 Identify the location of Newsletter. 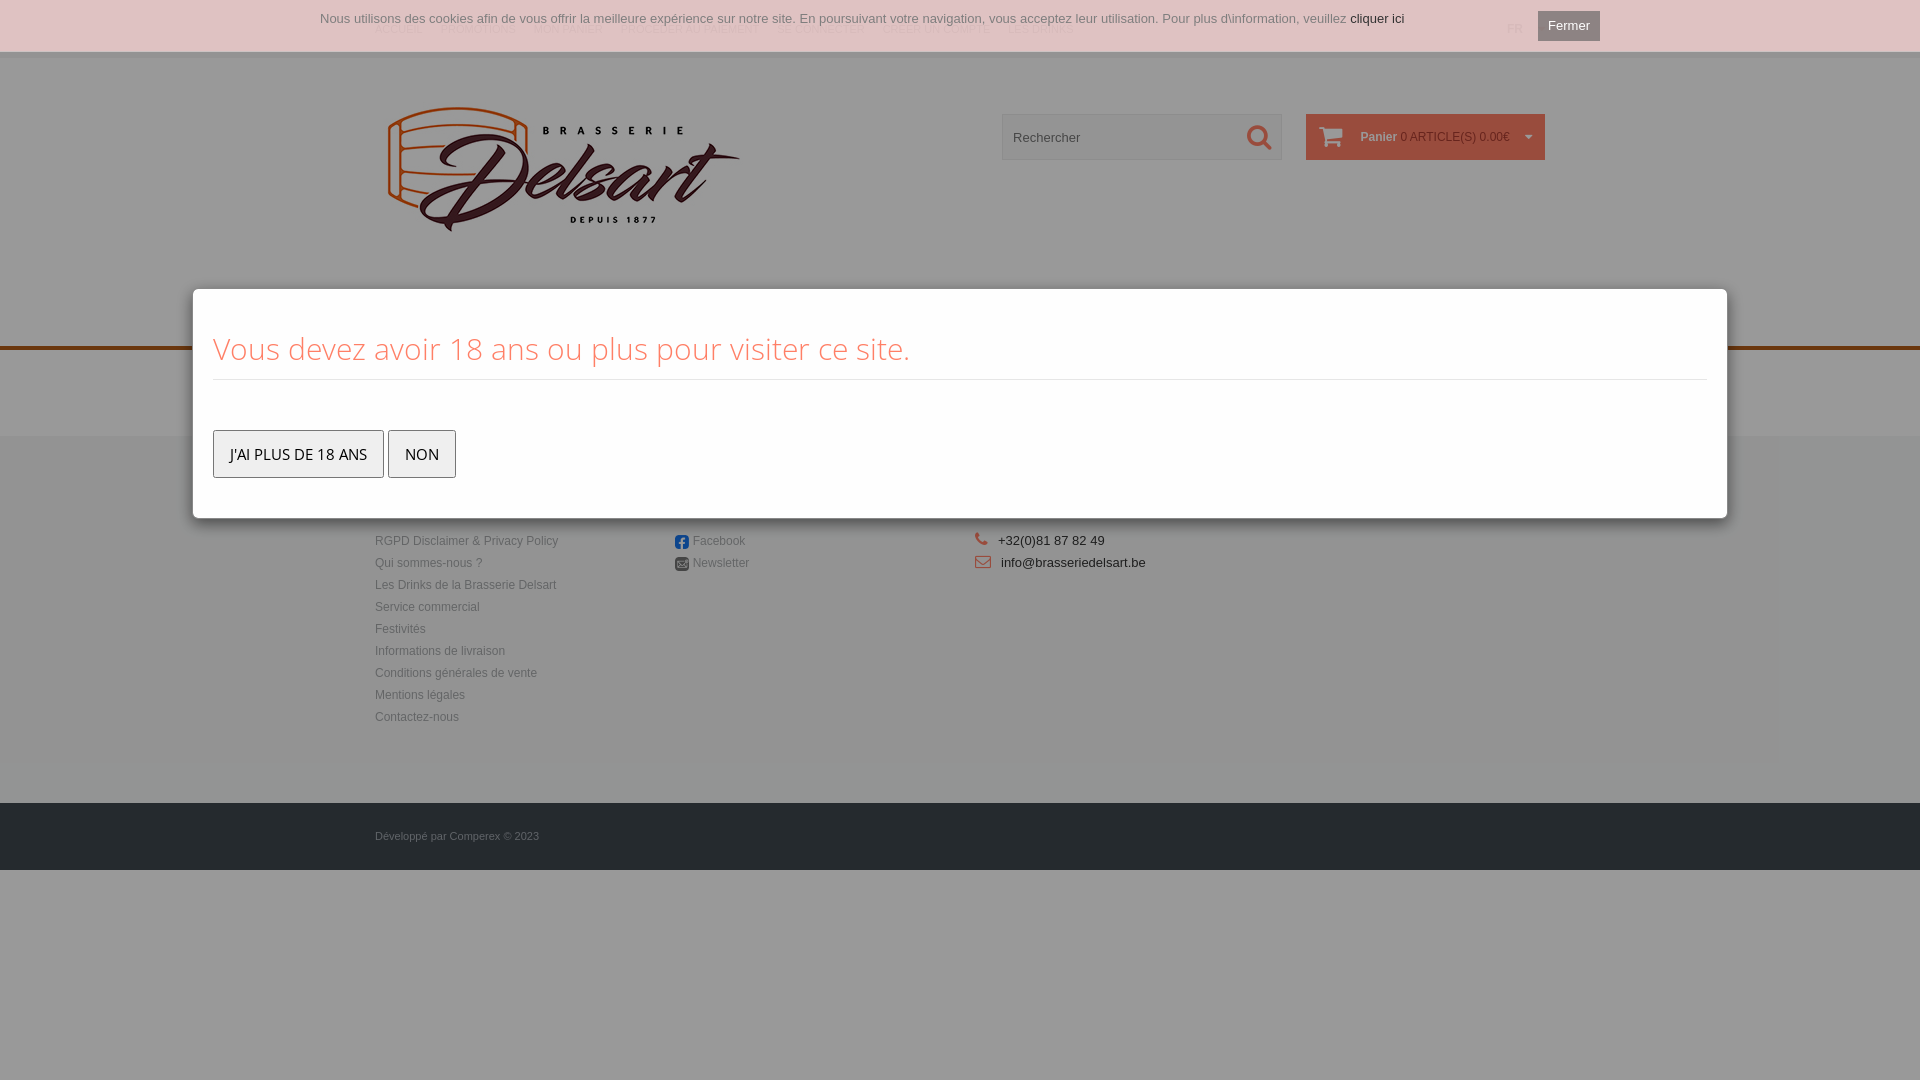
(722, 563).